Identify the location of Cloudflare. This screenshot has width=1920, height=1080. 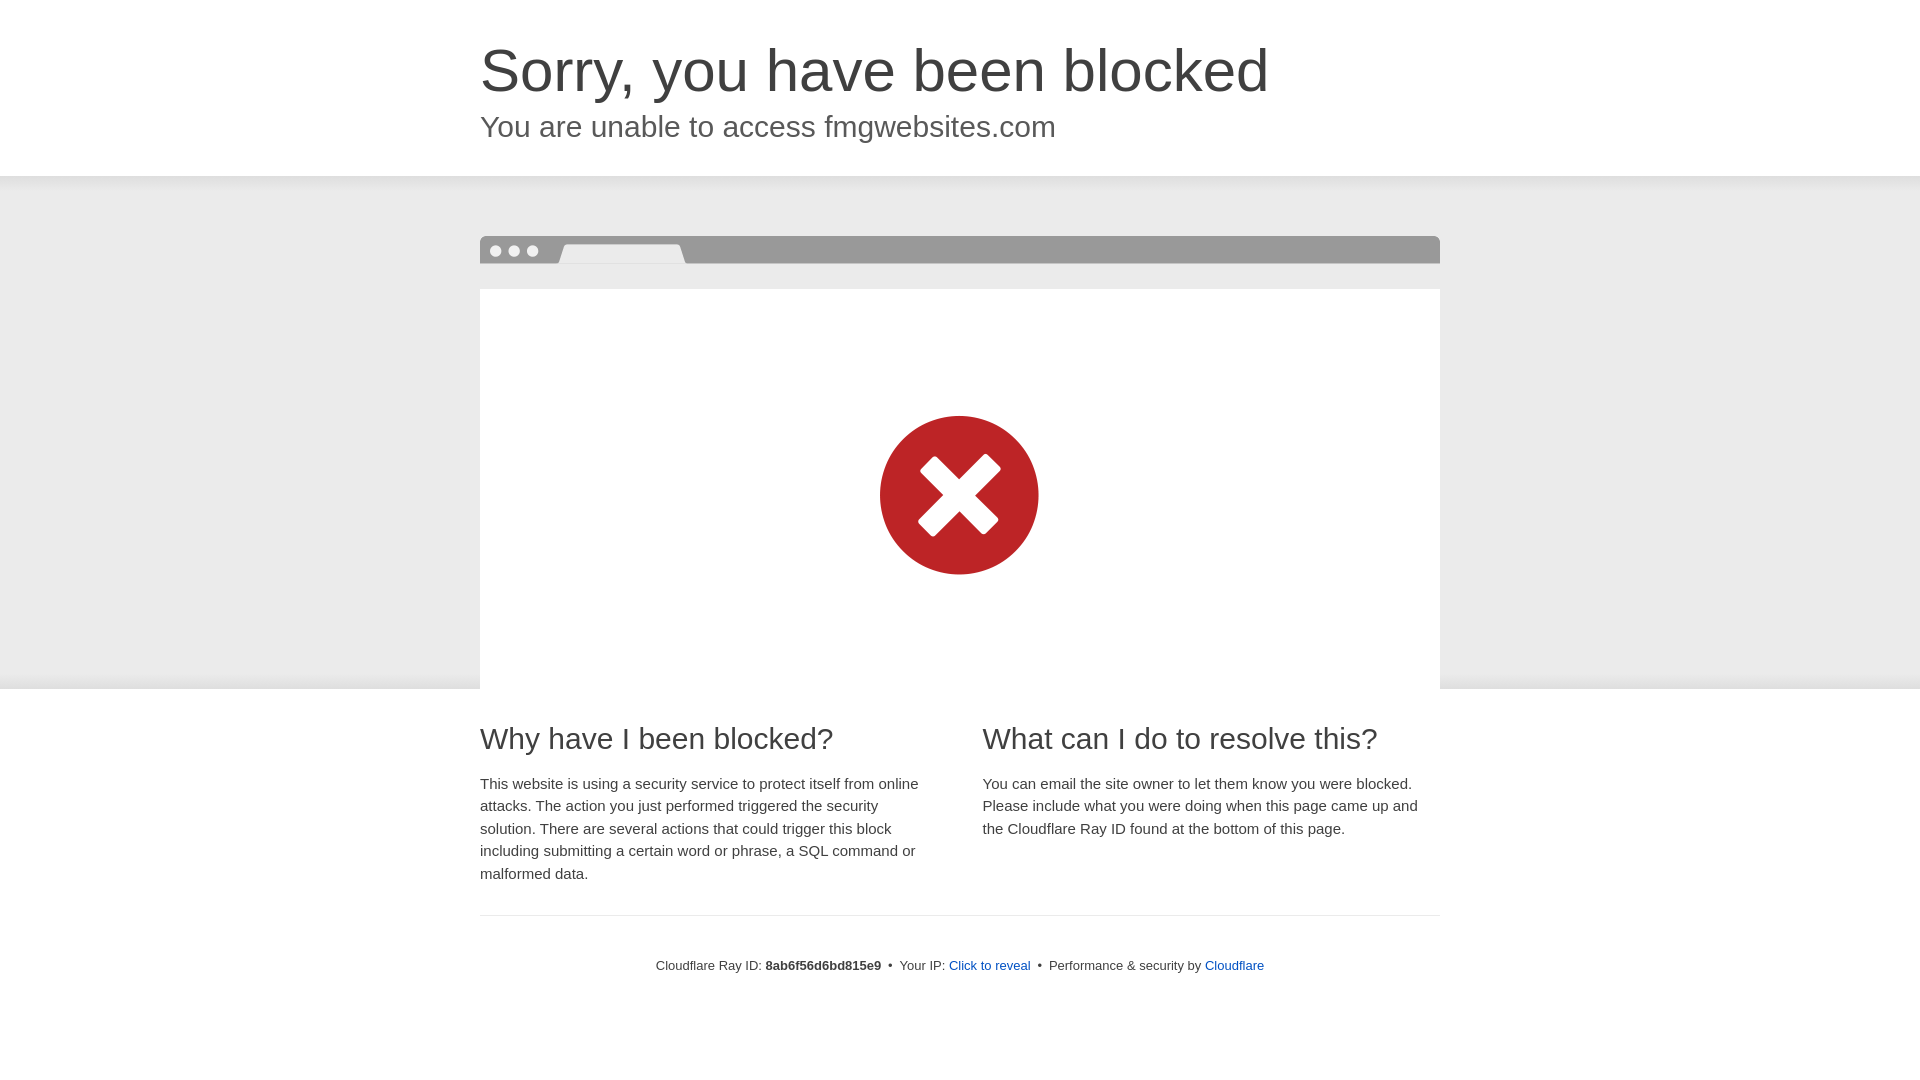
(1234, 965).